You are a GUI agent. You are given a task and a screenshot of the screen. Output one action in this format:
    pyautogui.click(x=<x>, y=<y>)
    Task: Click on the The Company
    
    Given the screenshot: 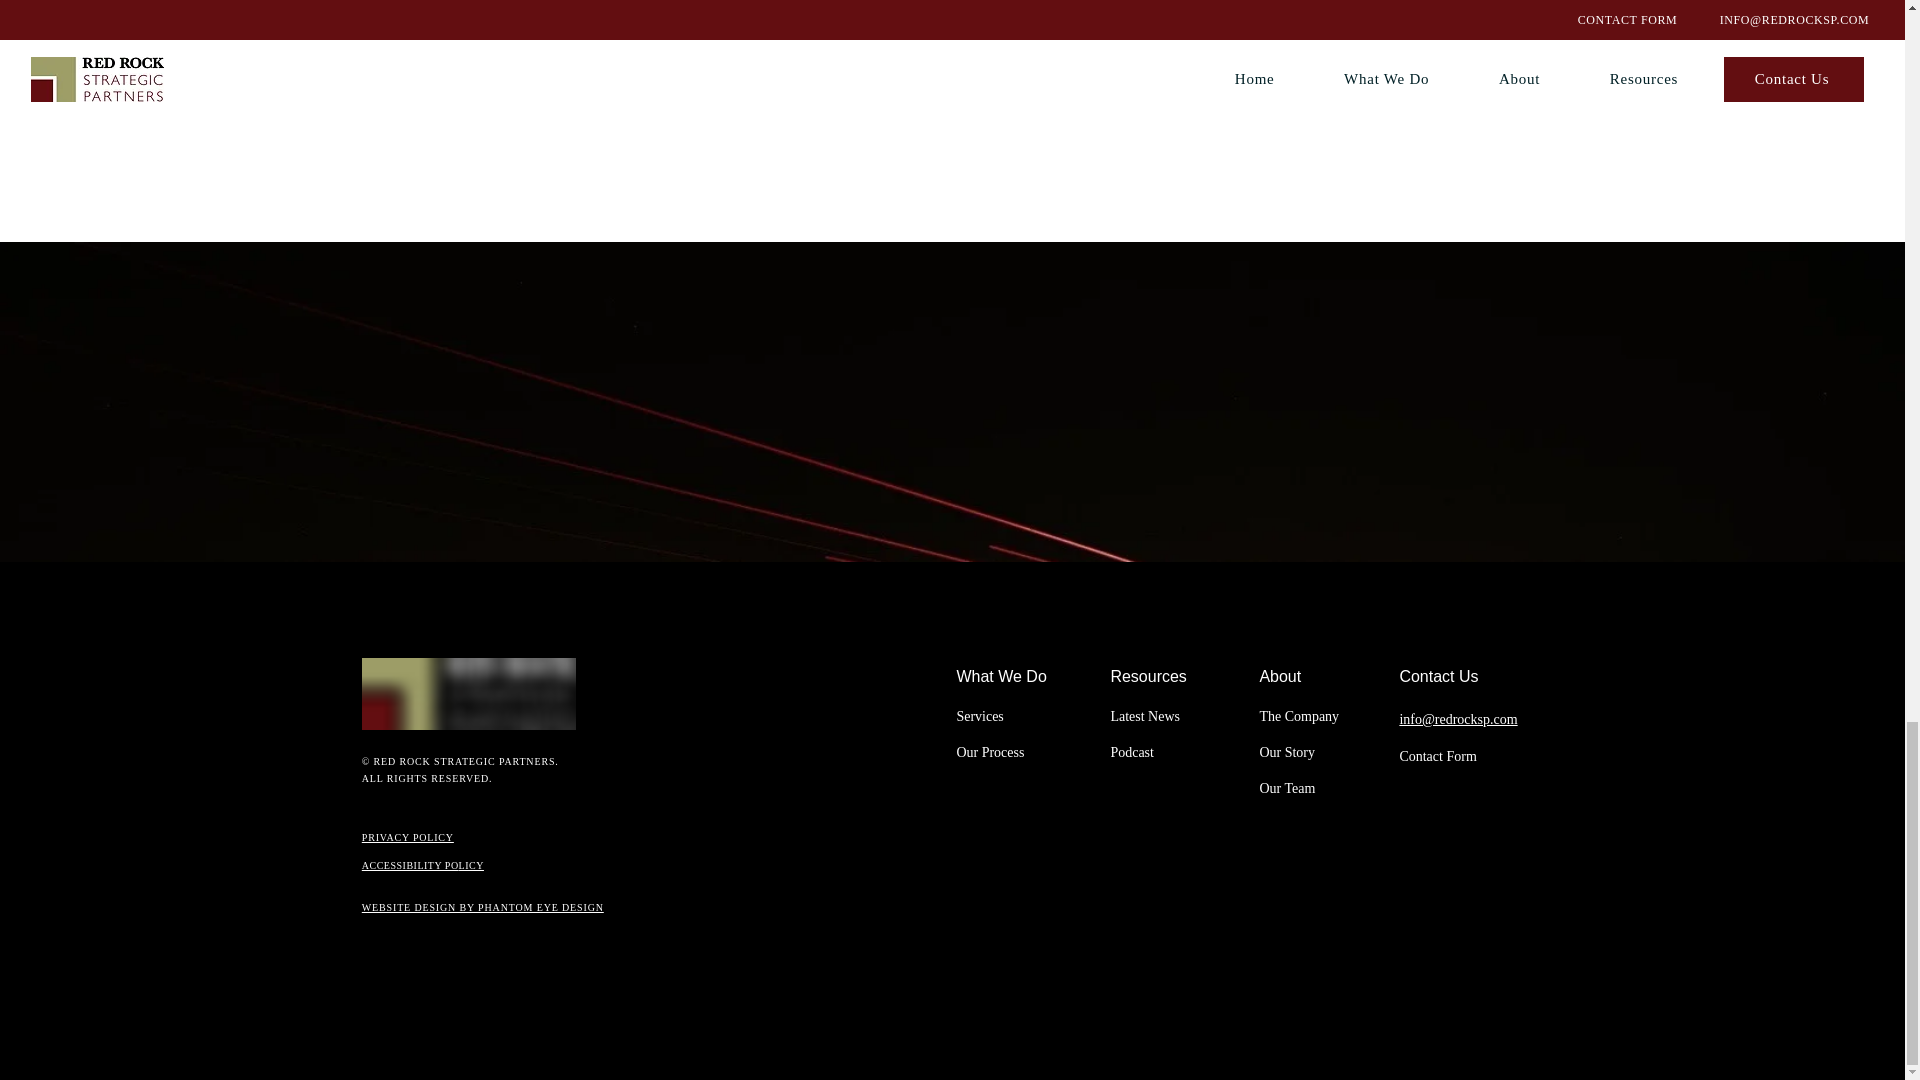 What is the action you would take?
    pyautogui.click(x=1298, y=716)
    